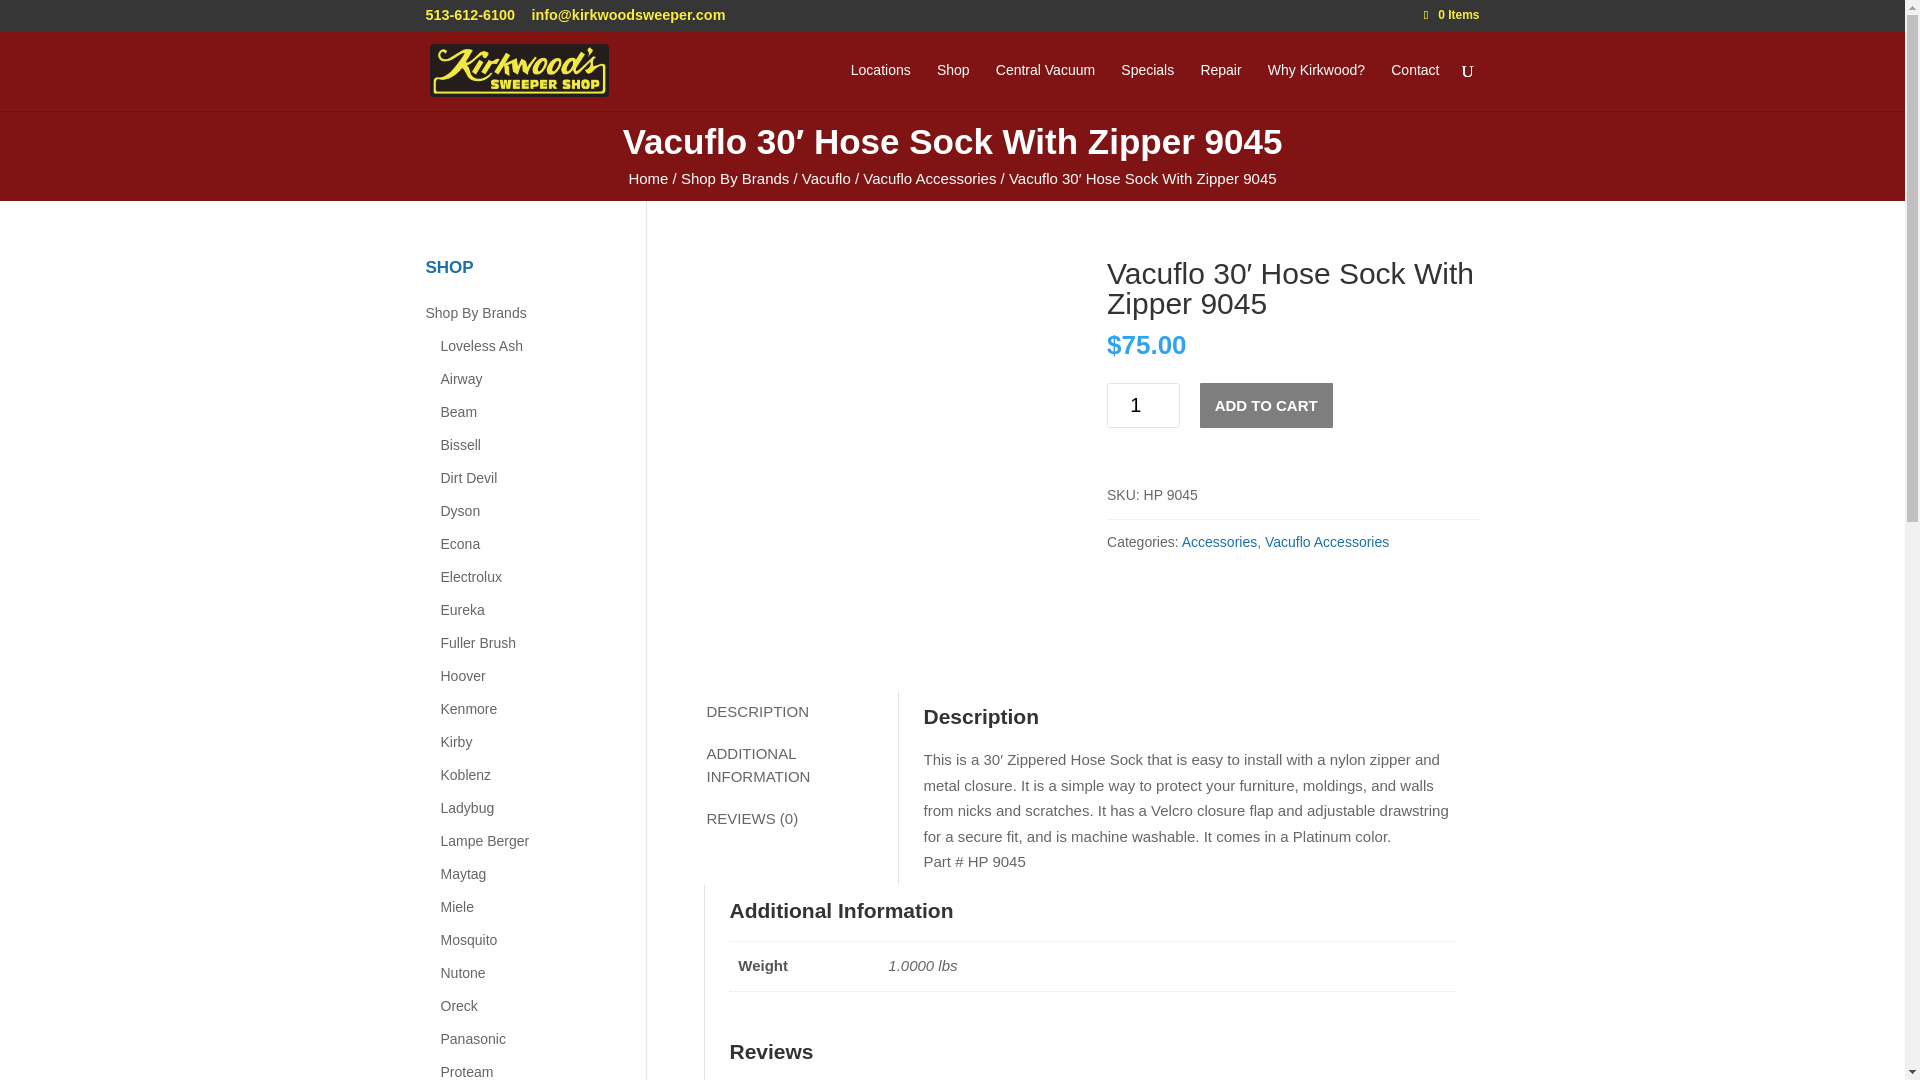 The height and width of the screenshot is (1080, 1920). I want to click on ADDITIONAL INFORMATION, so click(801, 766).